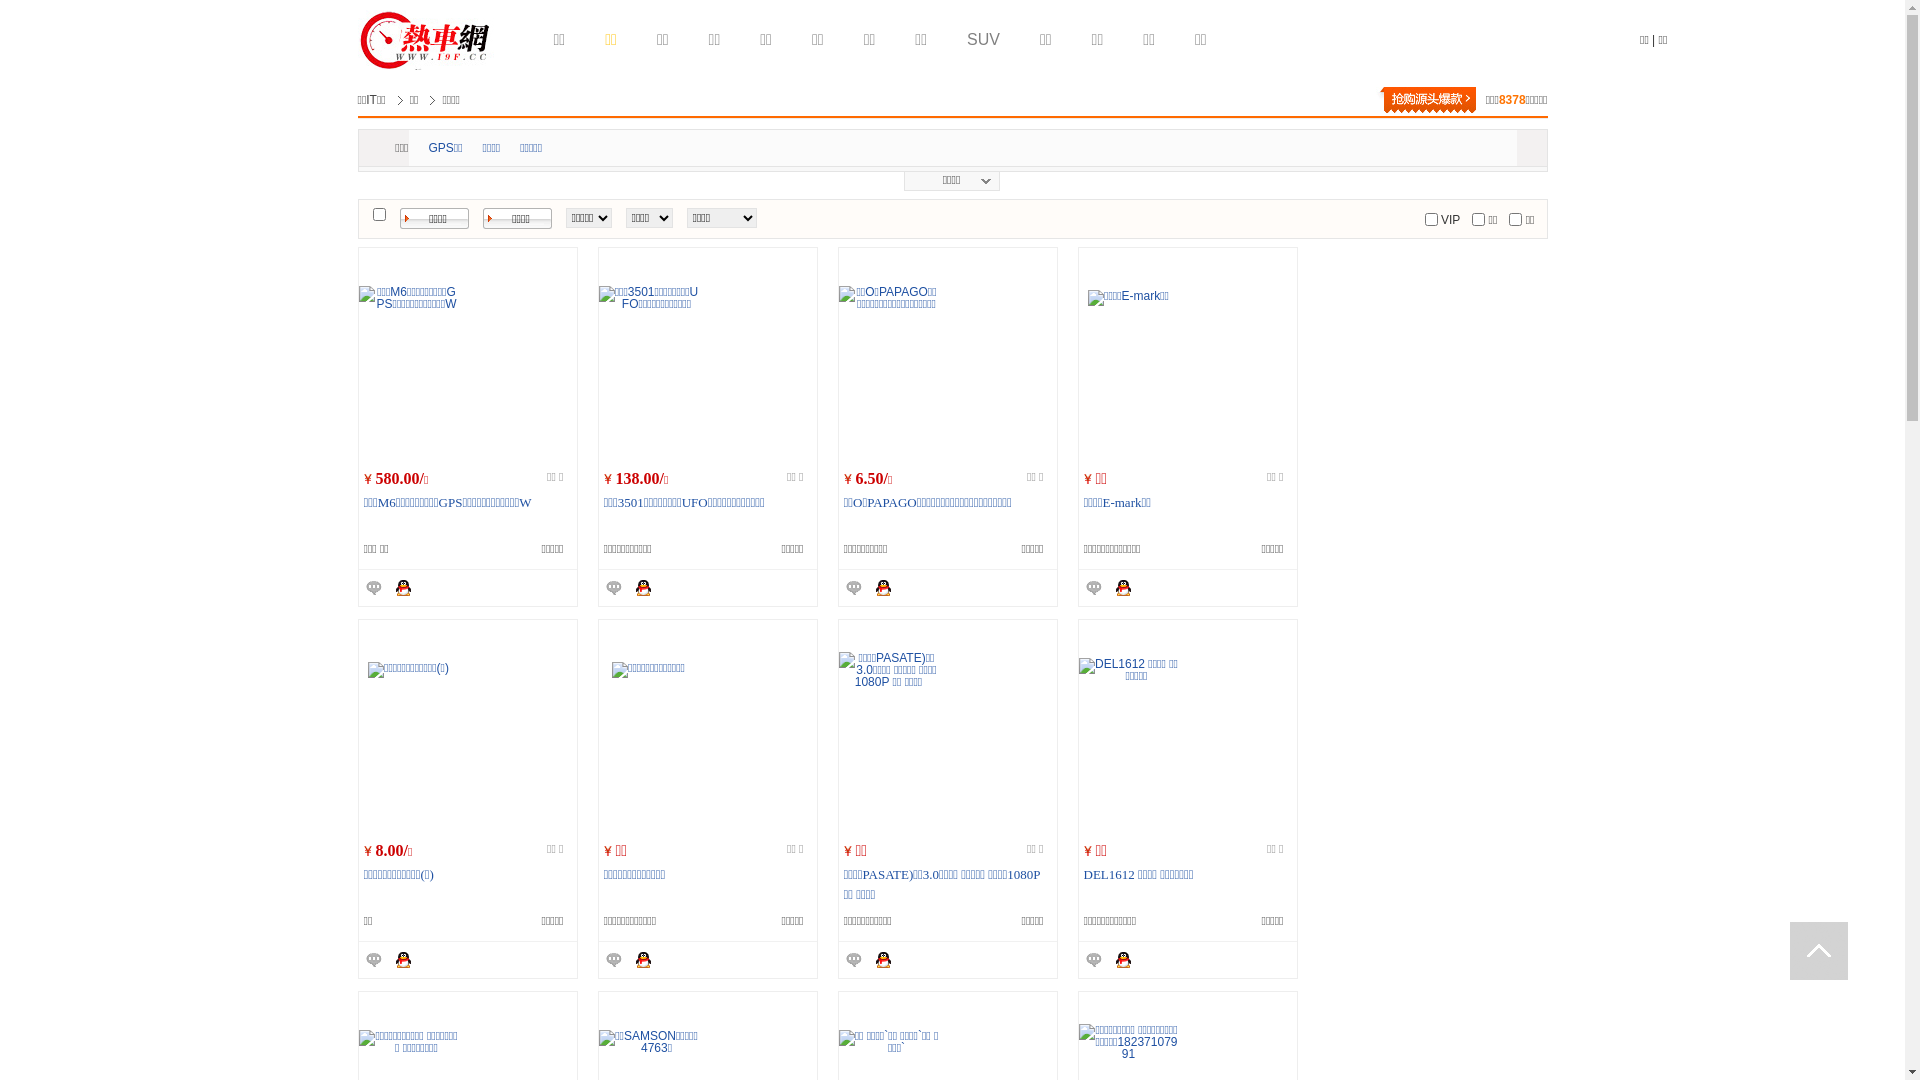 This screenshot has width=1920, height=1080. Describe the element at coordinates (1432, 220) in the screenshot. I see `on` at that location.